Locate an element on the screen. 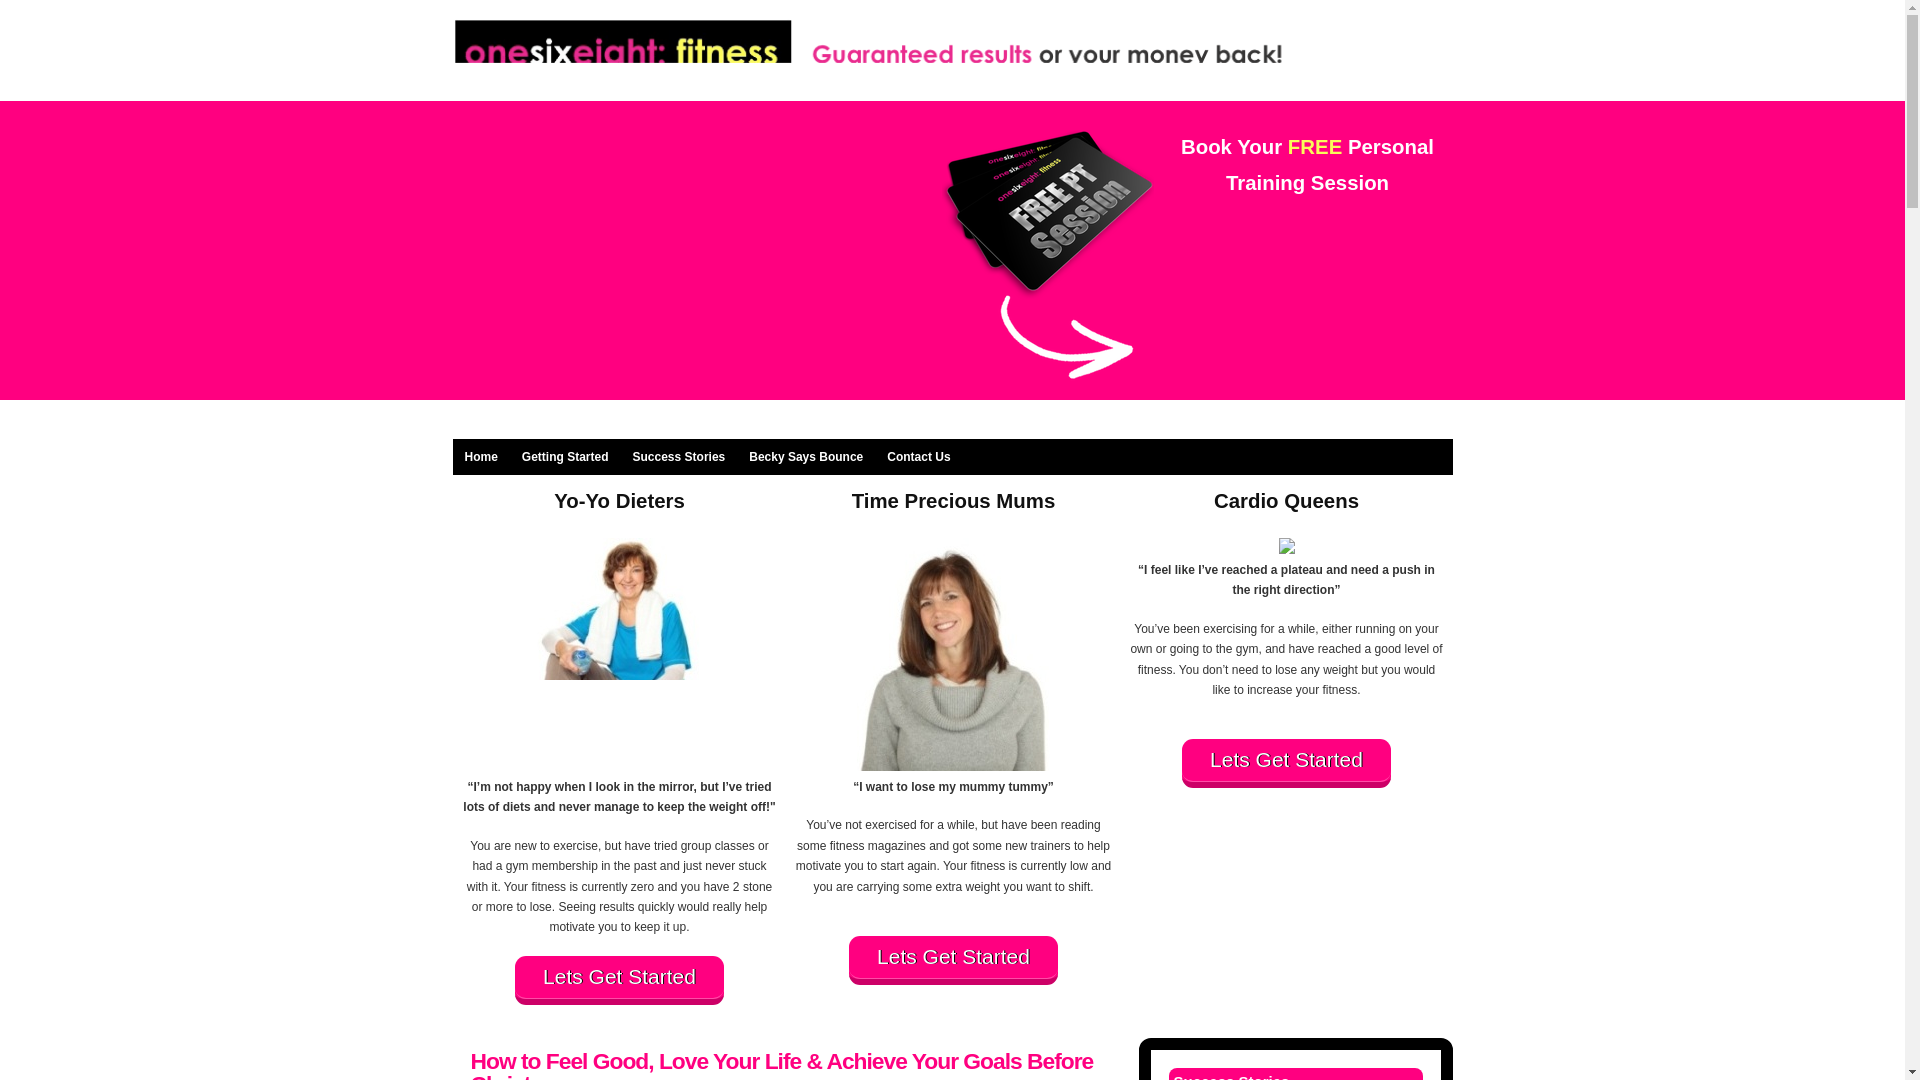  Lets Get Started is located at coordinates (952, 960).